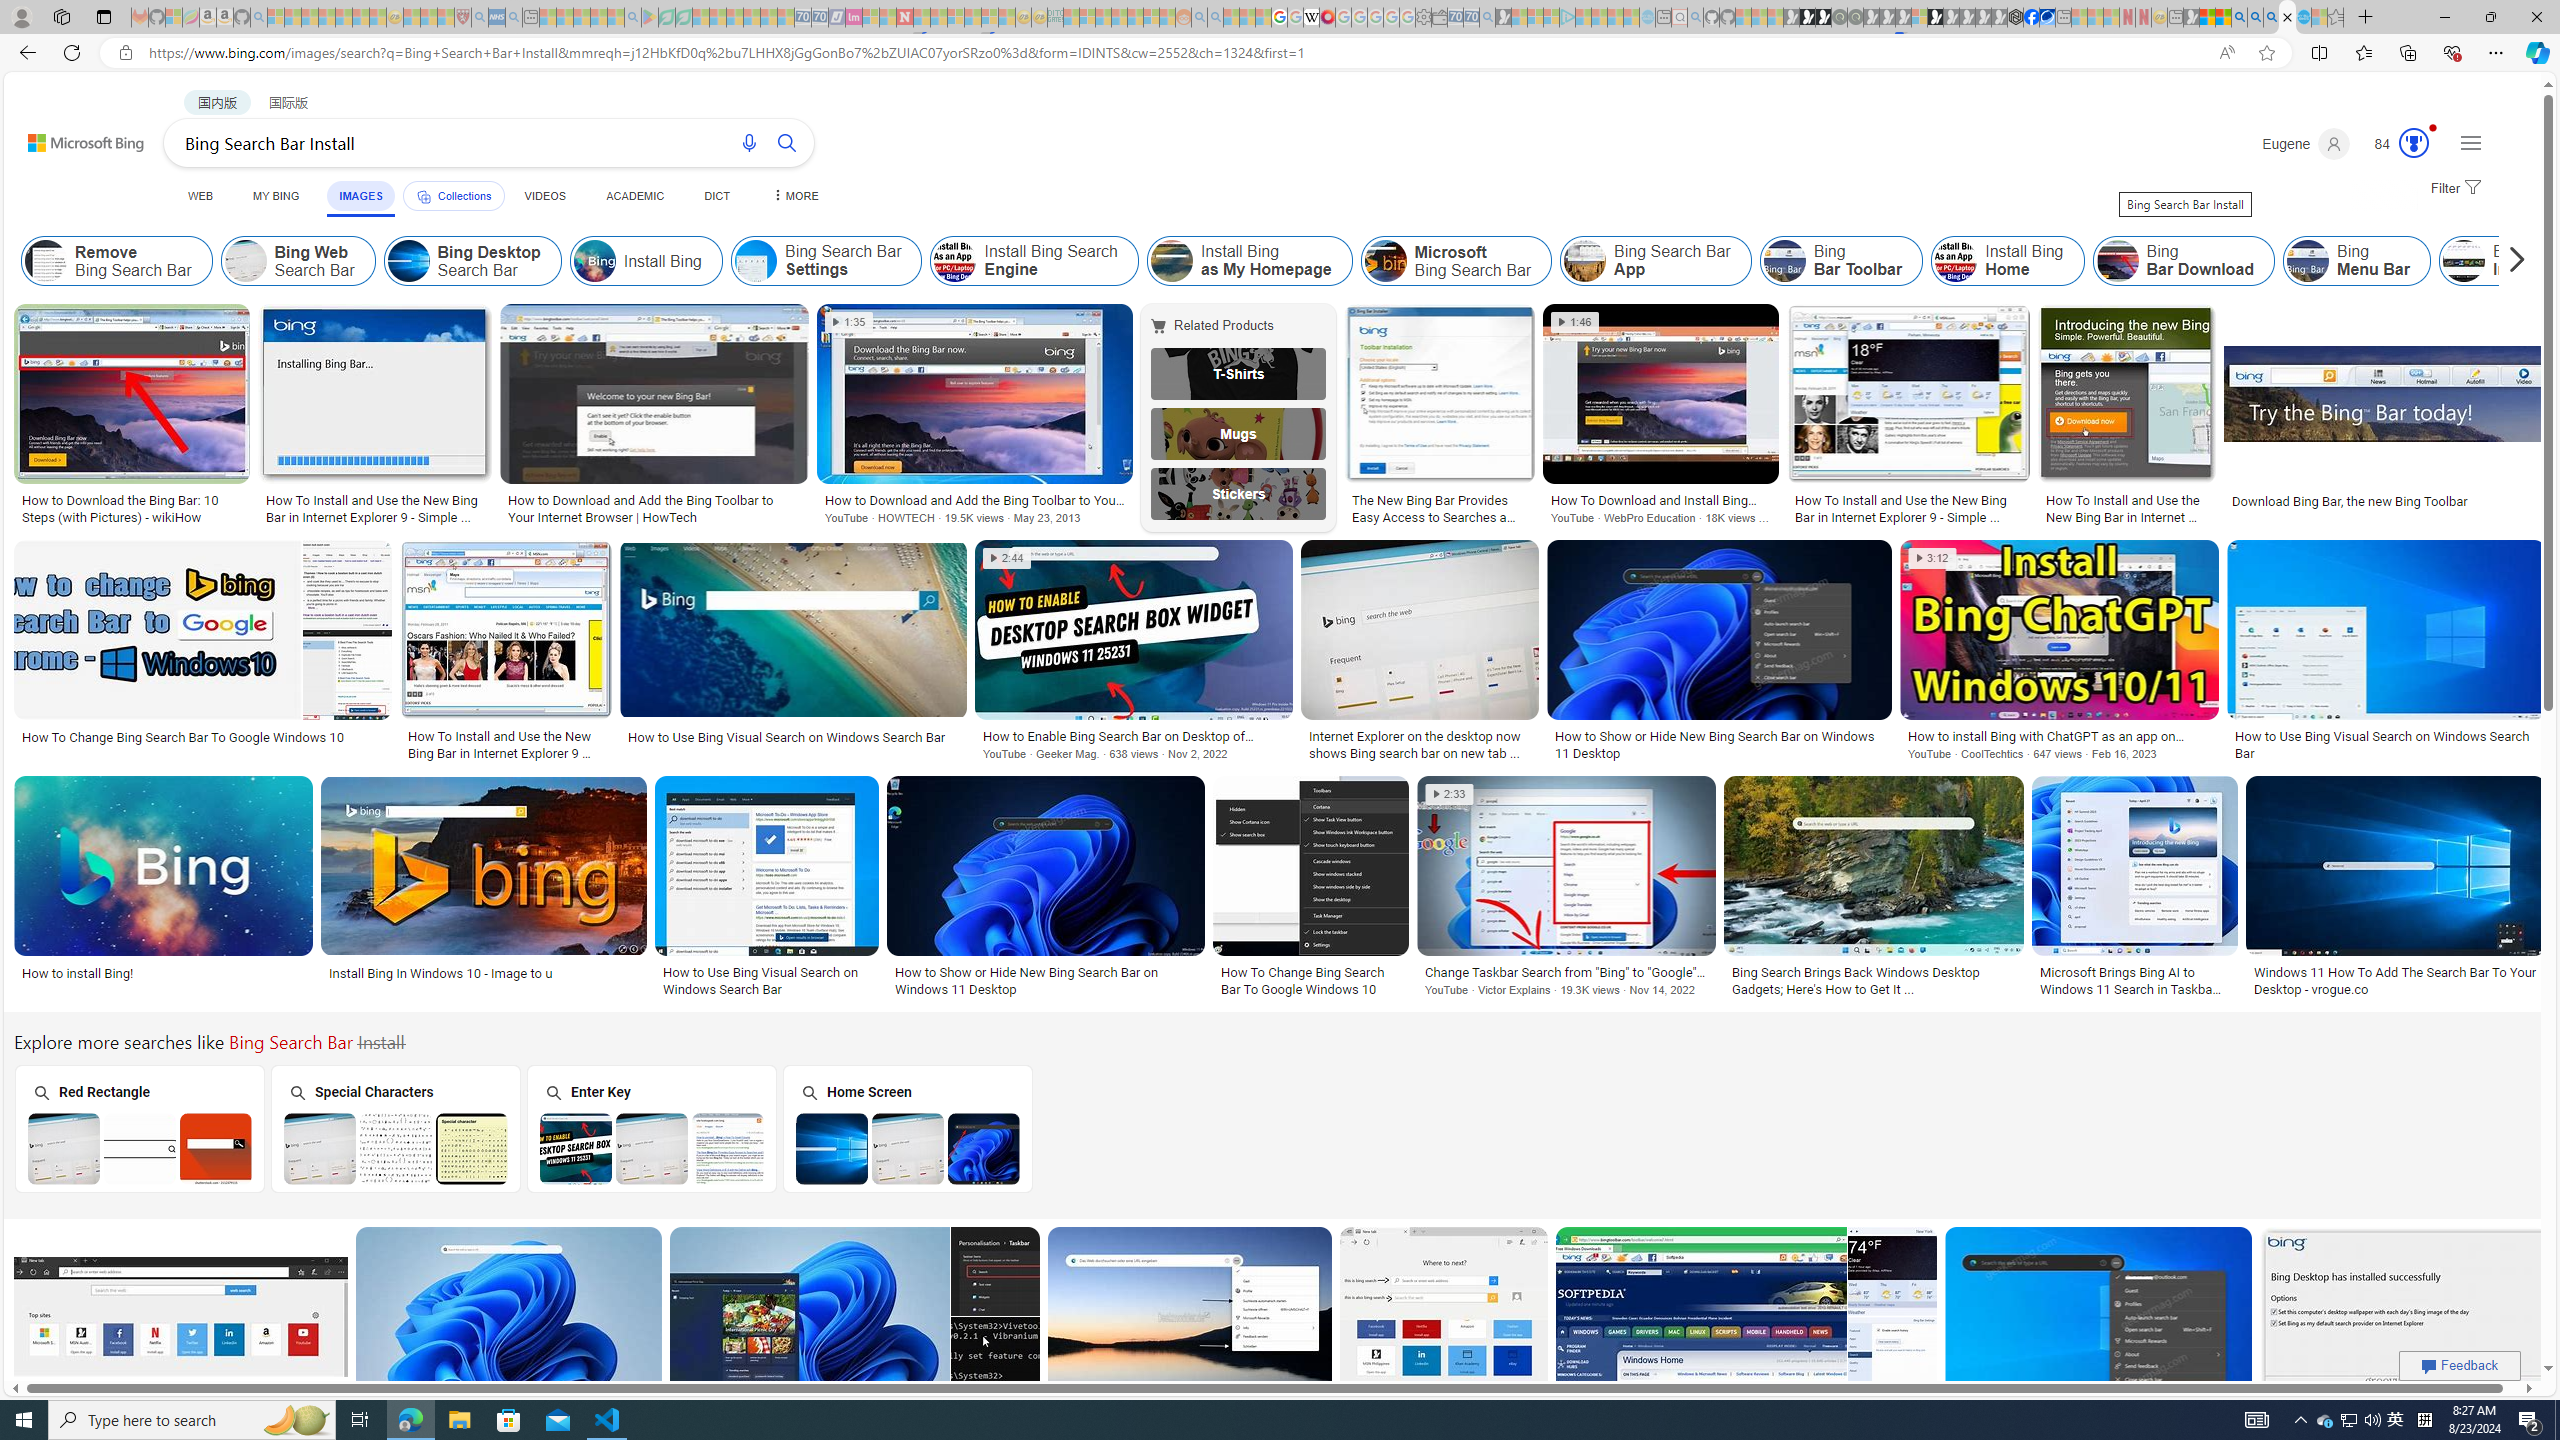 Image resolution: width=2560 pixels, height=1440 pixels. I want to click on Microsoft Bing Search Bar, so click(1456, 261).